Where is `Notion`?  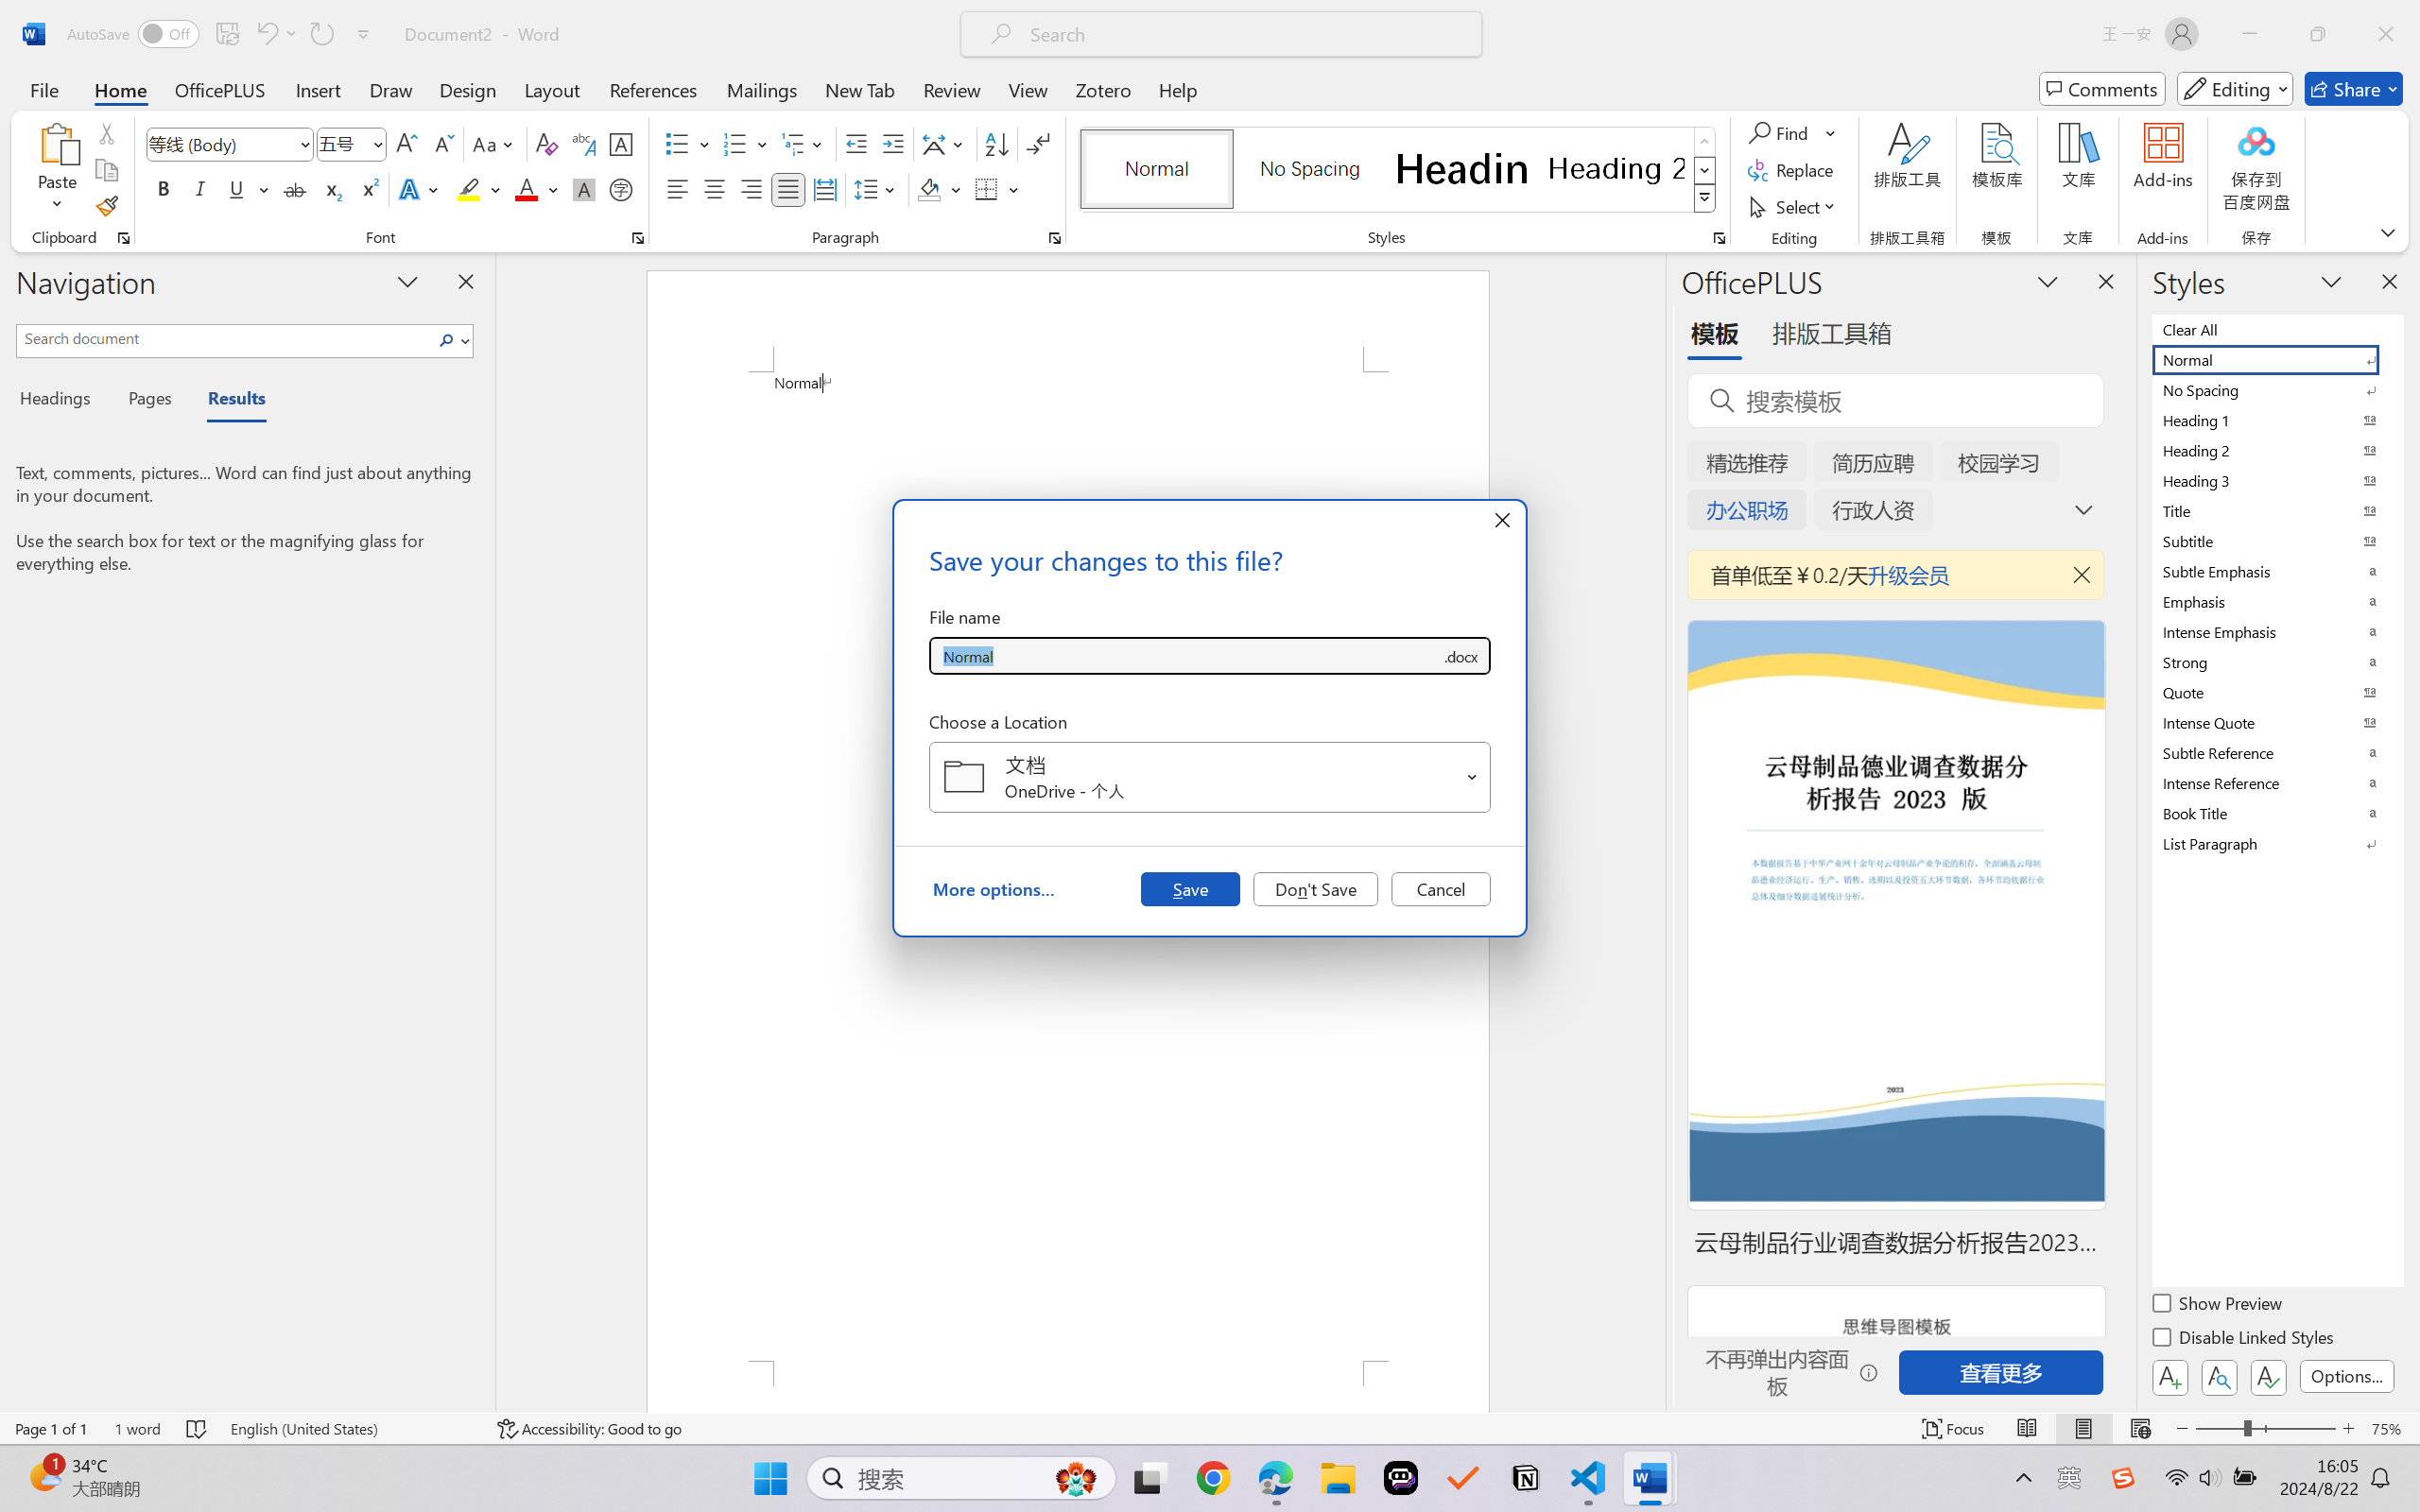
Notion is located at coordinates (1526, 1478).